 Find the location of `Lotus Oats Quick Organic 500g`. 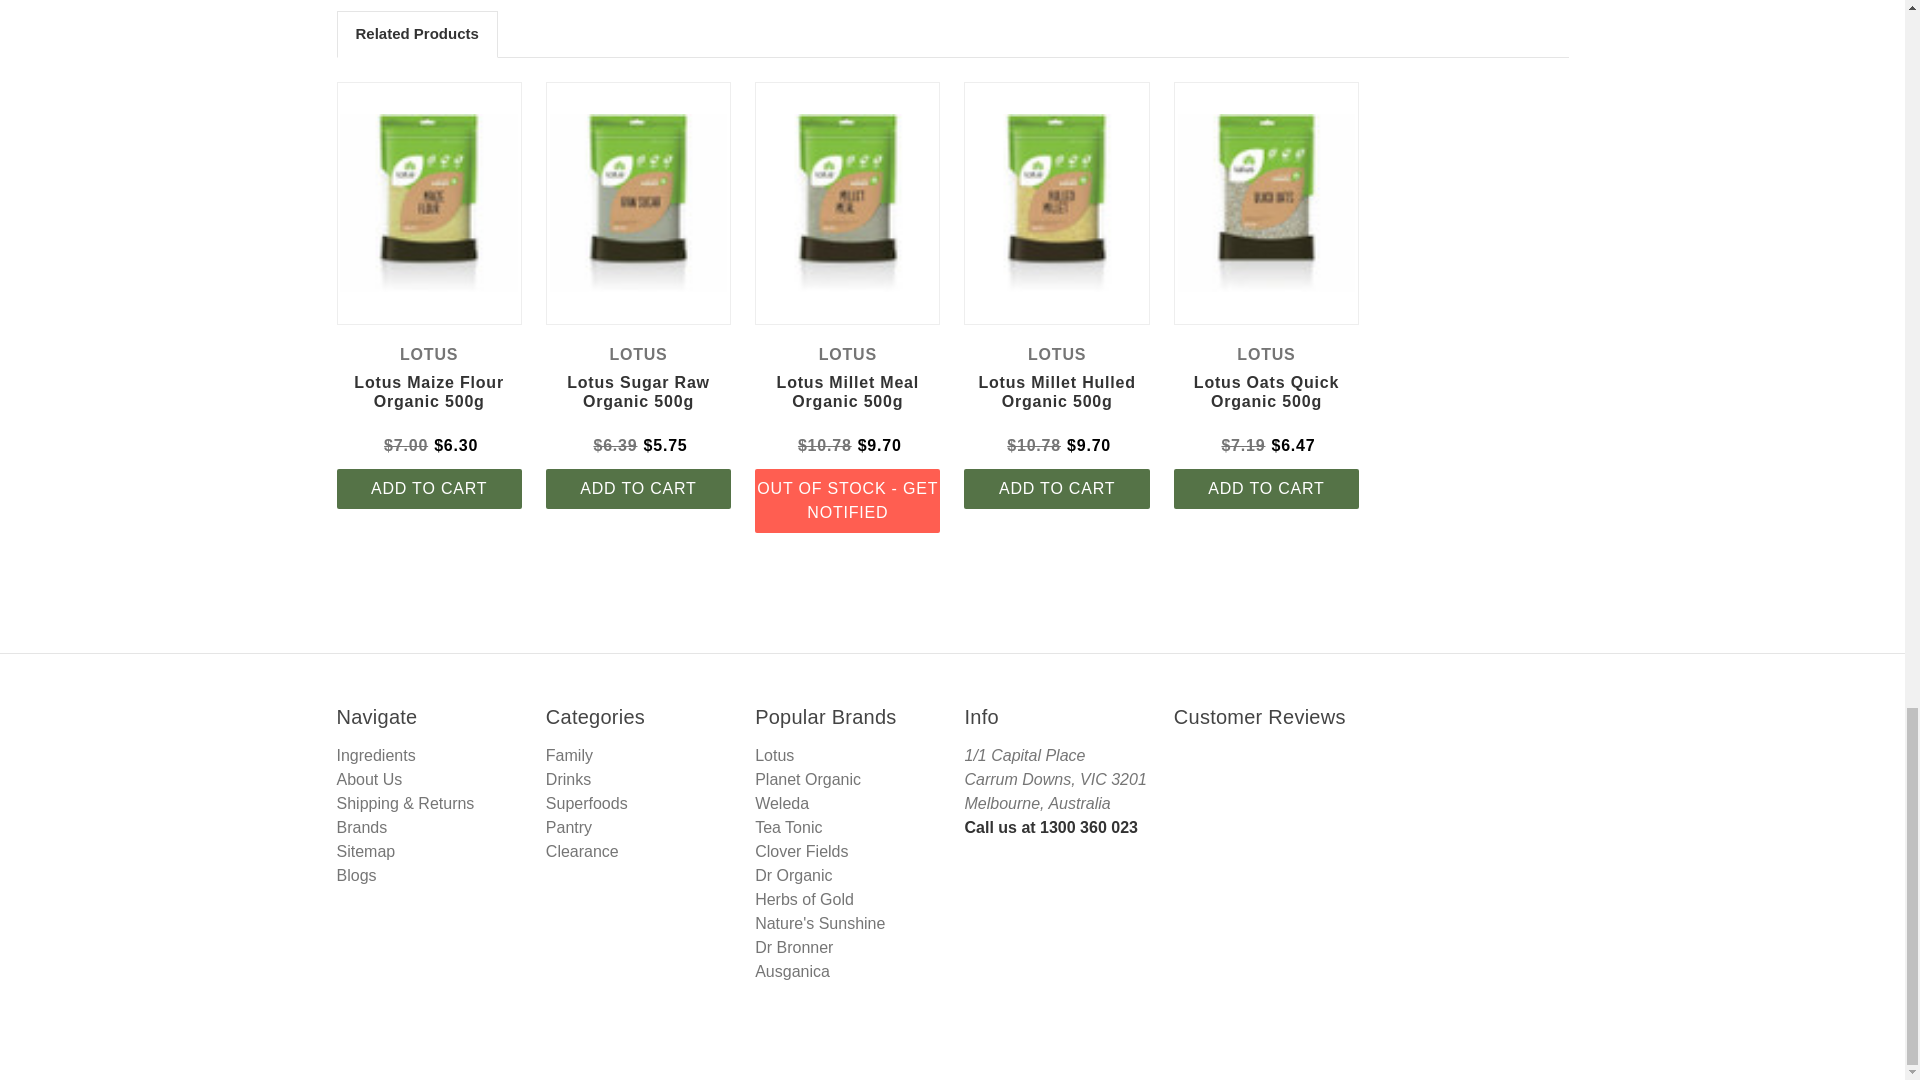

Lotus Oats Quick Organic 500g is located at coordinates (1266, 202).